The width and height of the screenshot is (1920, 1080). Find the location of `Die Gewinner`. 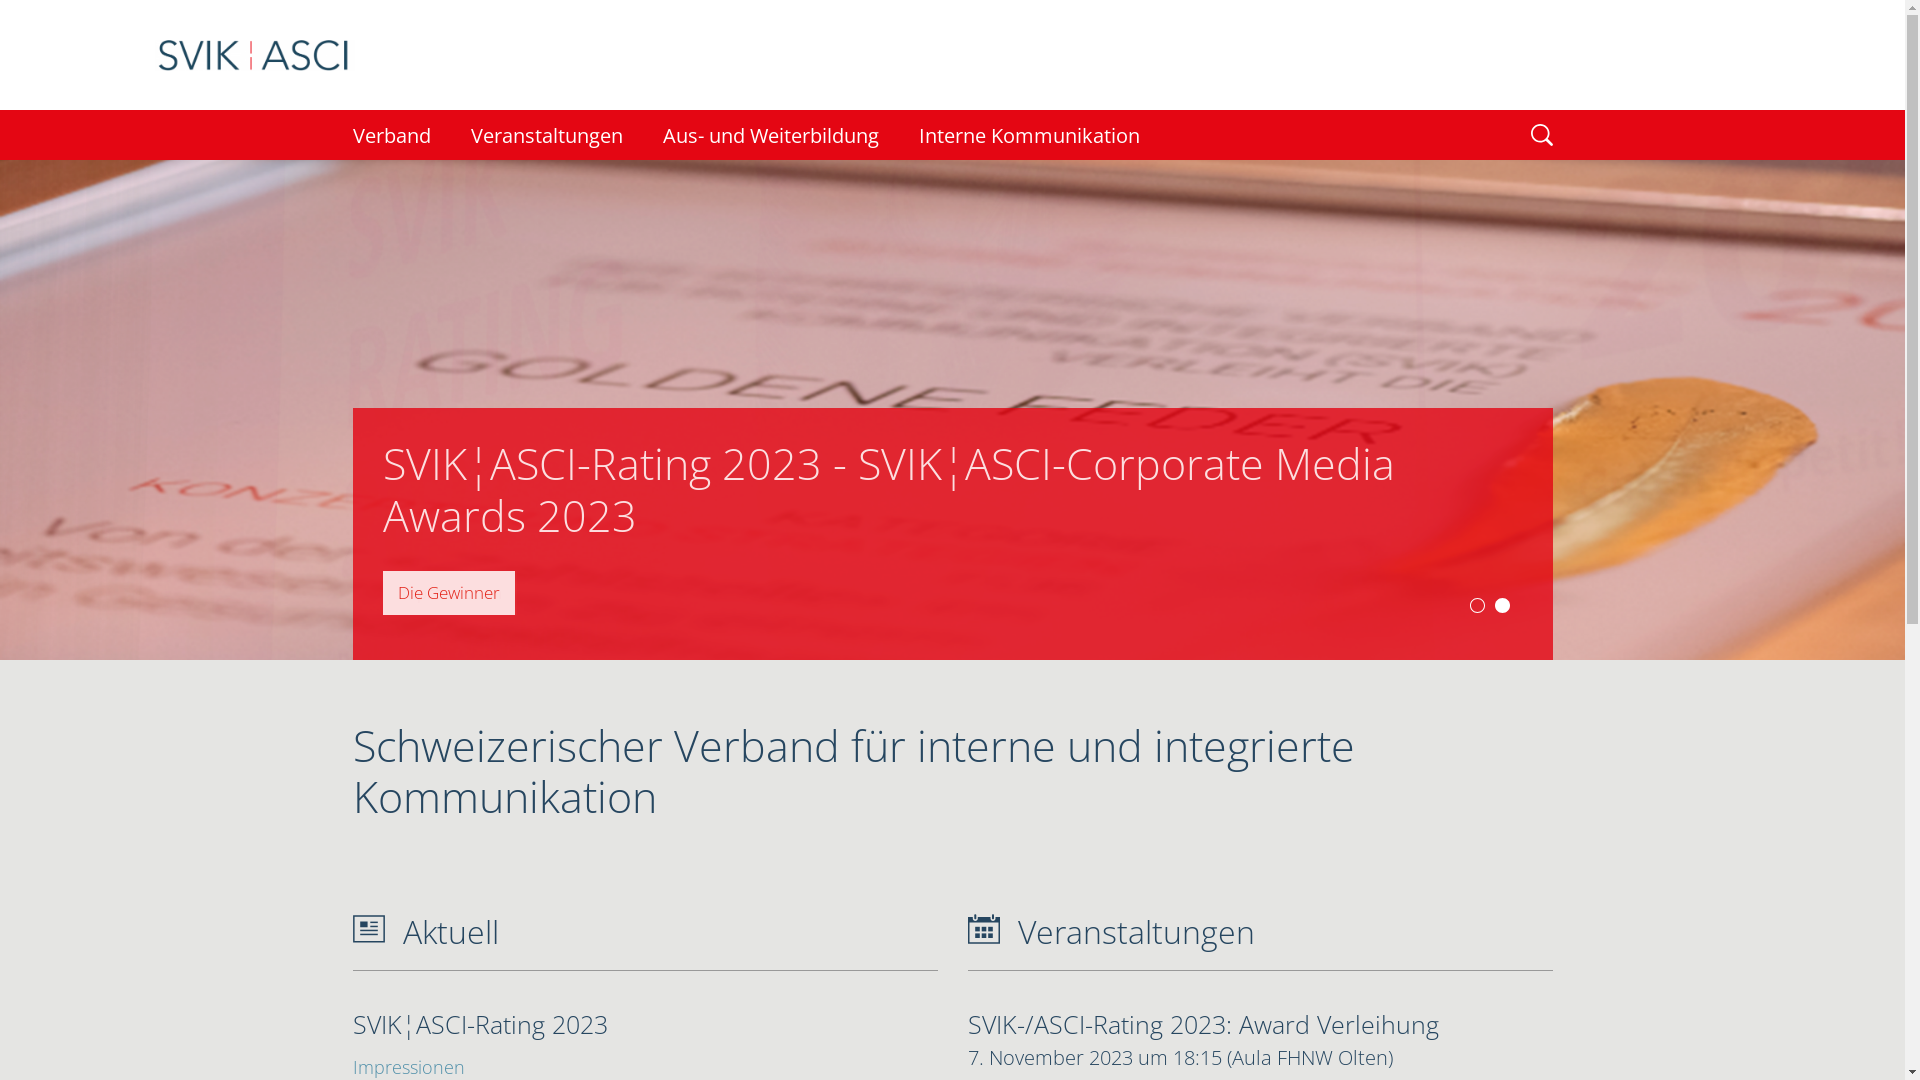

Die Gewinner is located at coordinates (448, 593).